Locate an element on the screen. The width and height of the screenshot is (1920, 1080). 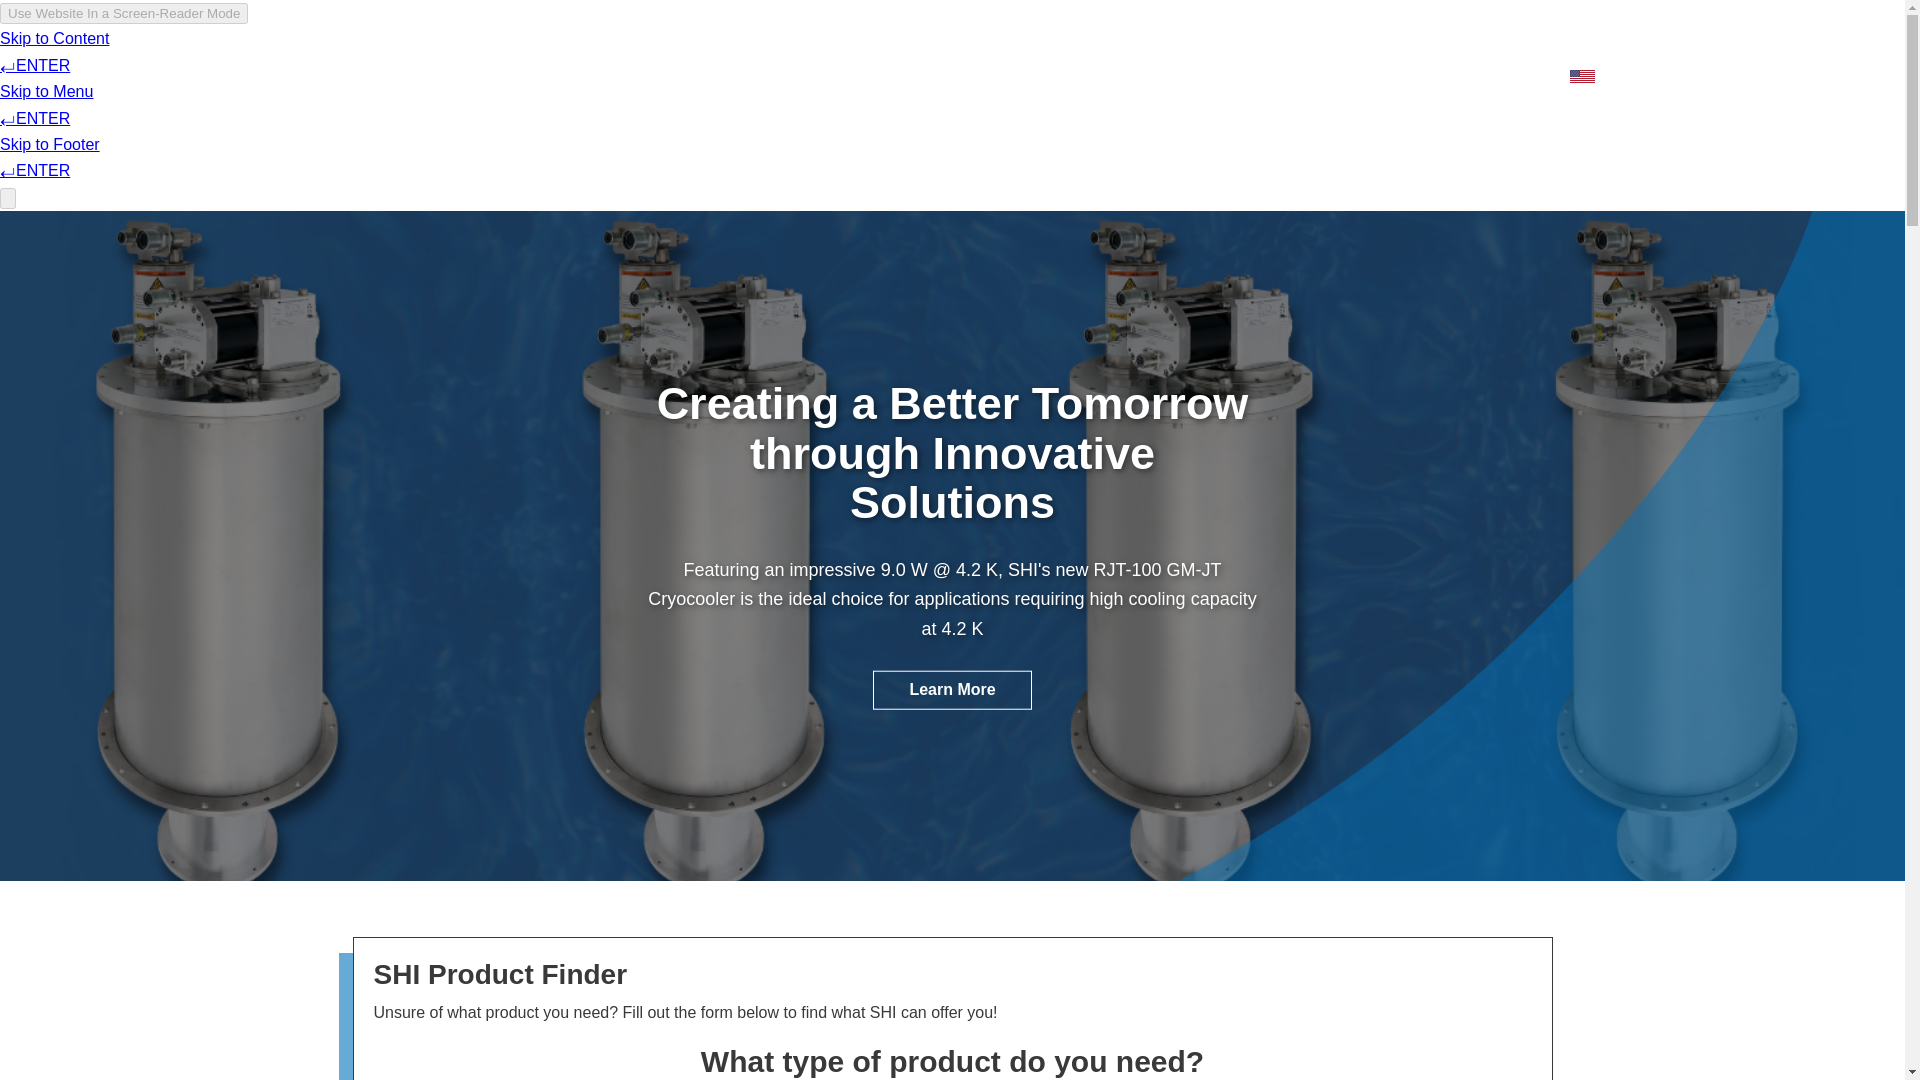
Search is located at coordinates (1648, 34).